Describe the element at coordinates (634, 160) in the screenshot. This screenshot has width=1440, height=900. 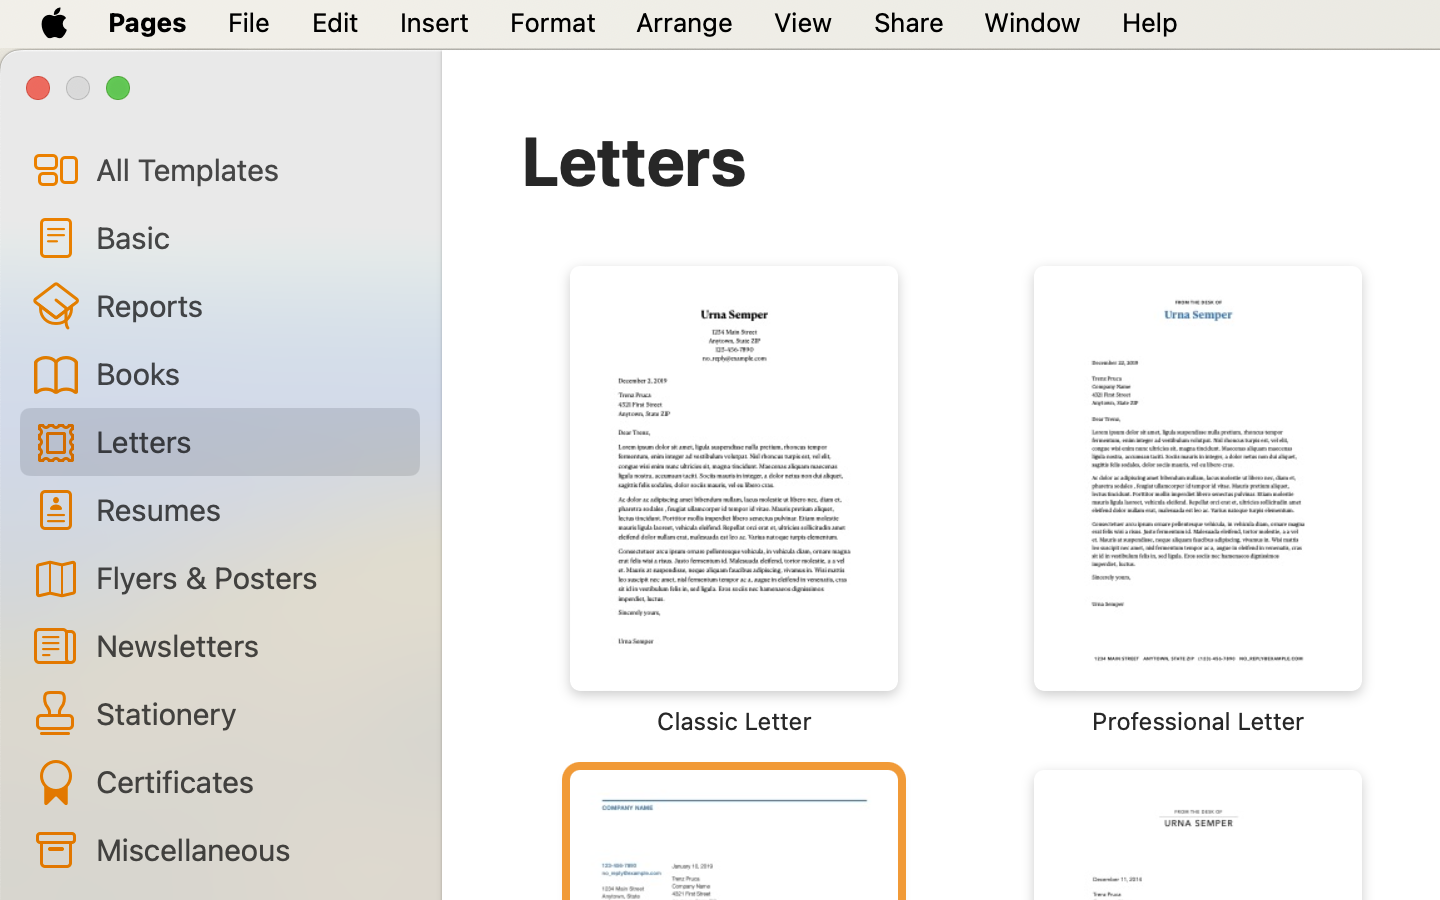
I see `Letters` at that location.